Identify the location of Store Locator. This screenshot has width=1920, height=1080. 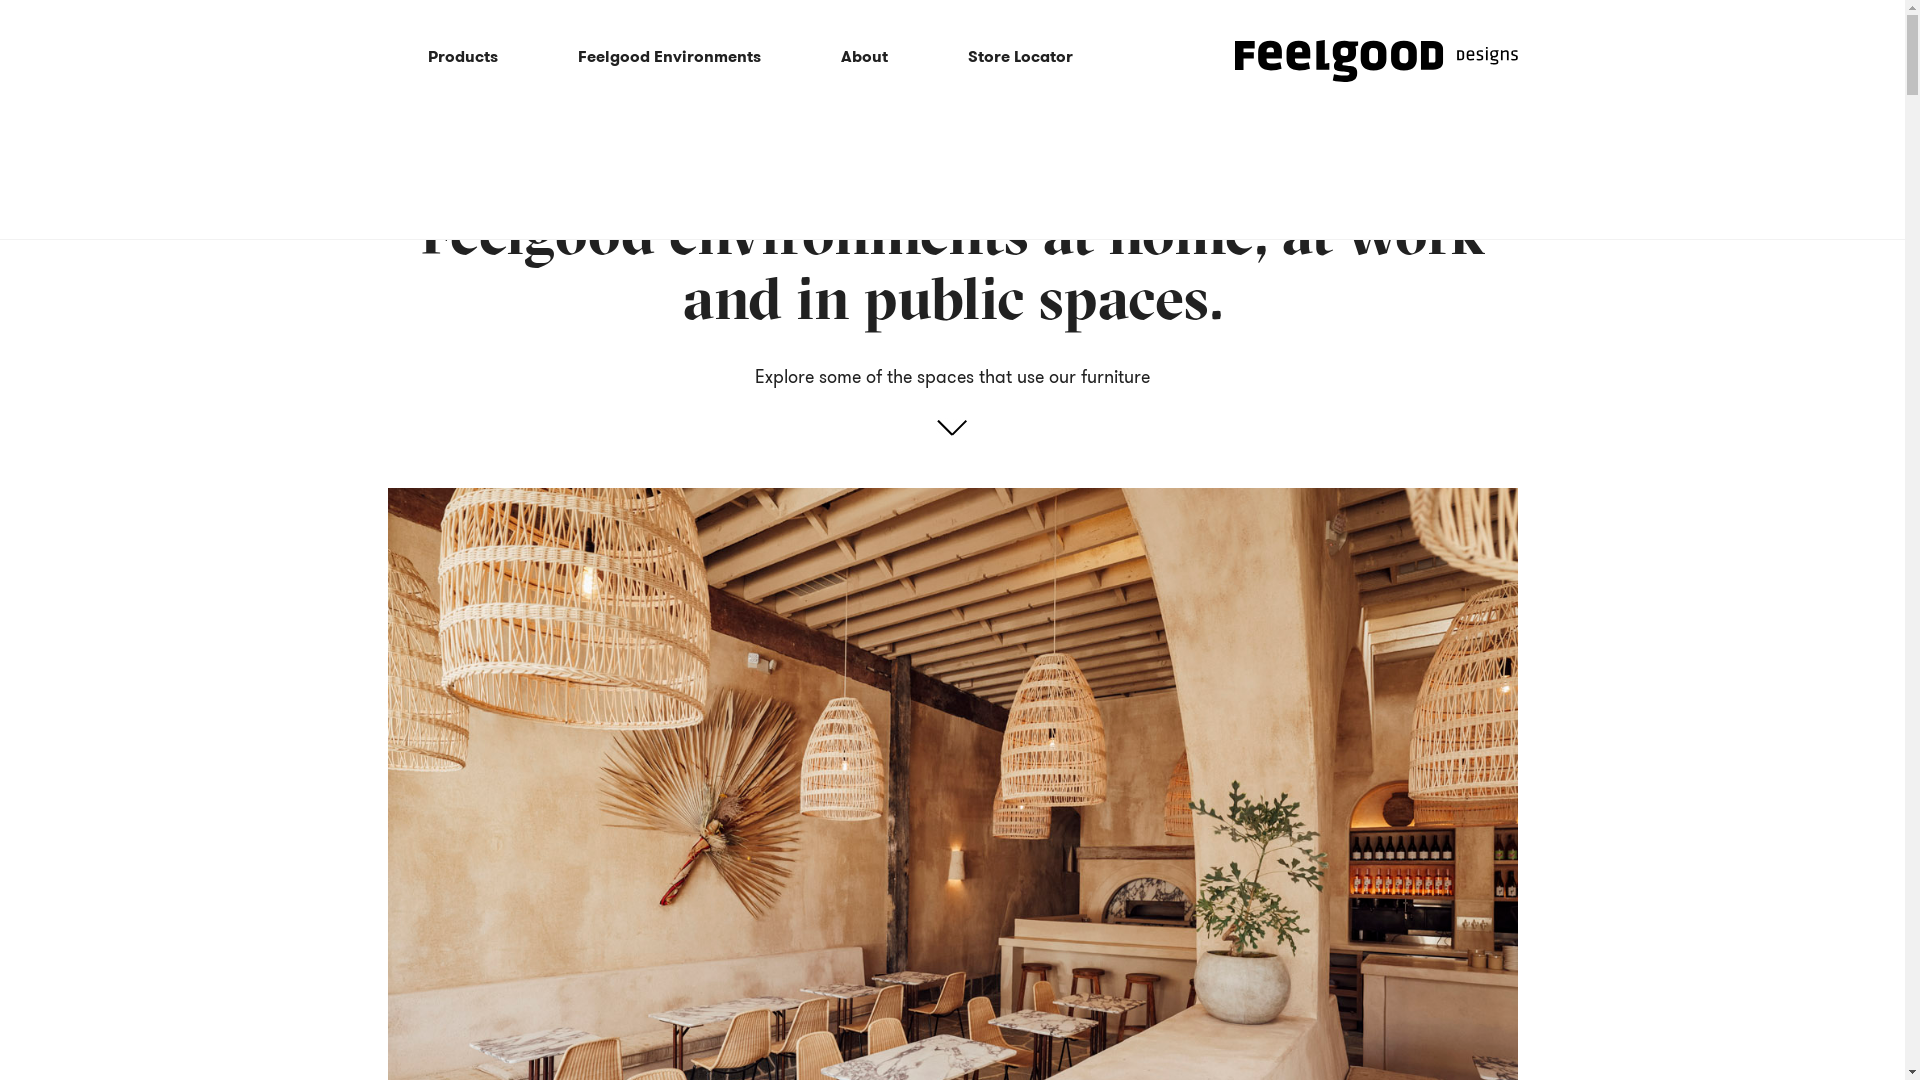
(1020, 58).